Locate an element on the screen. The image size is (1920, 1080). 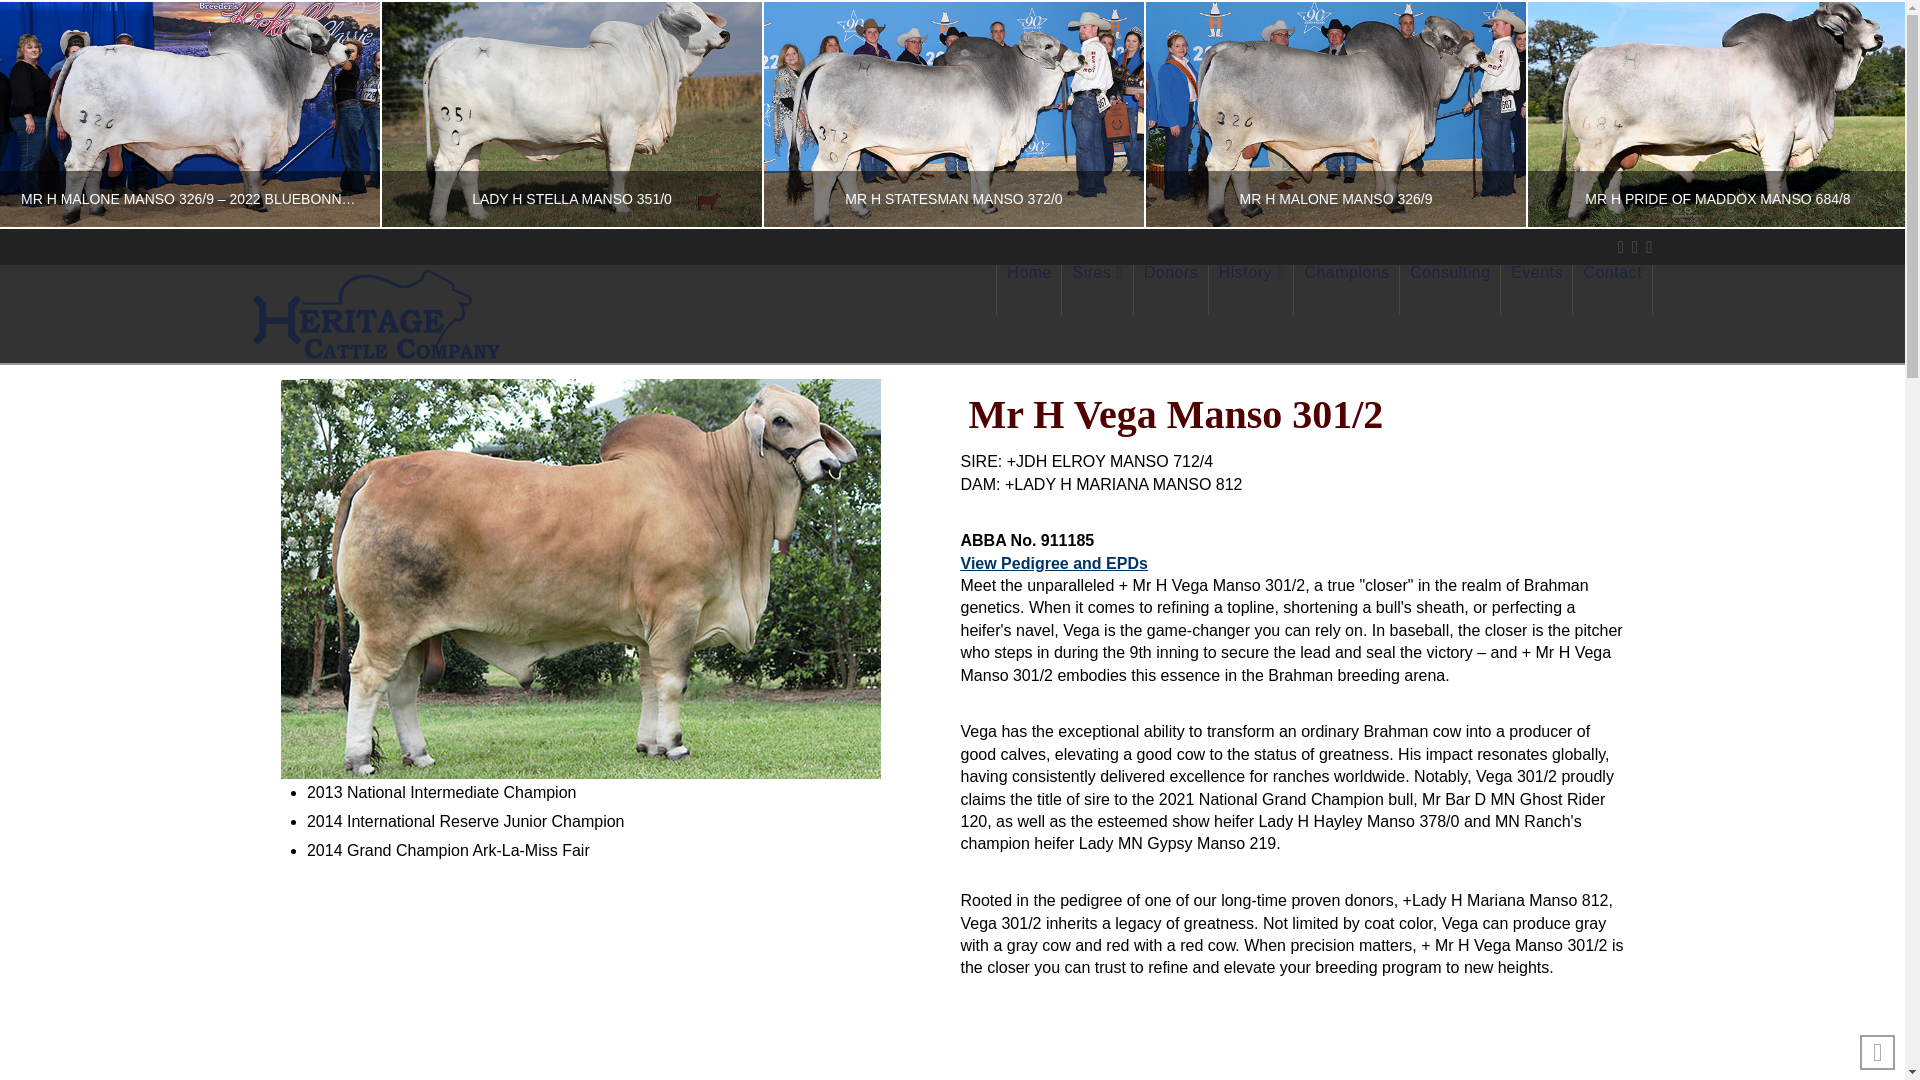
Back to Top is located at coordinates (1878, 1052).